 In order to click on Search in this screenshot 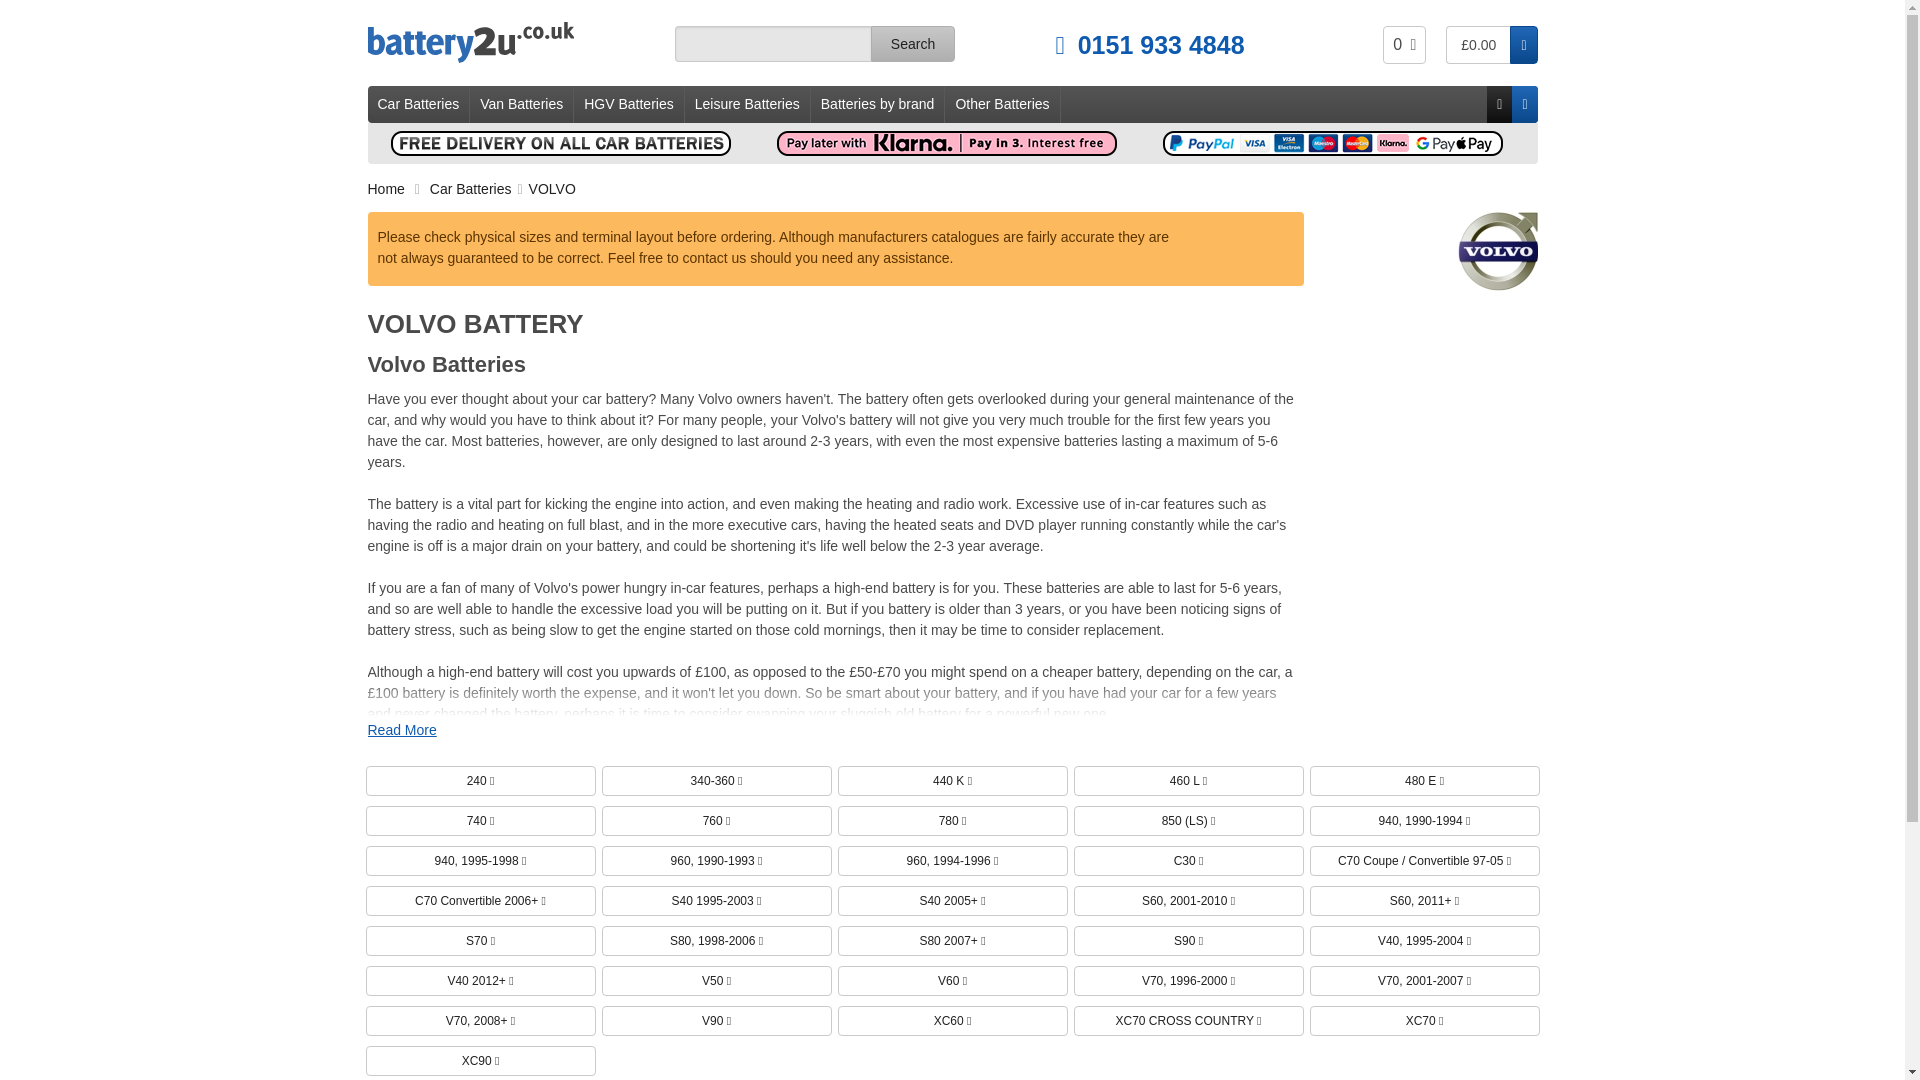, I will do `click(1491, 44)`.